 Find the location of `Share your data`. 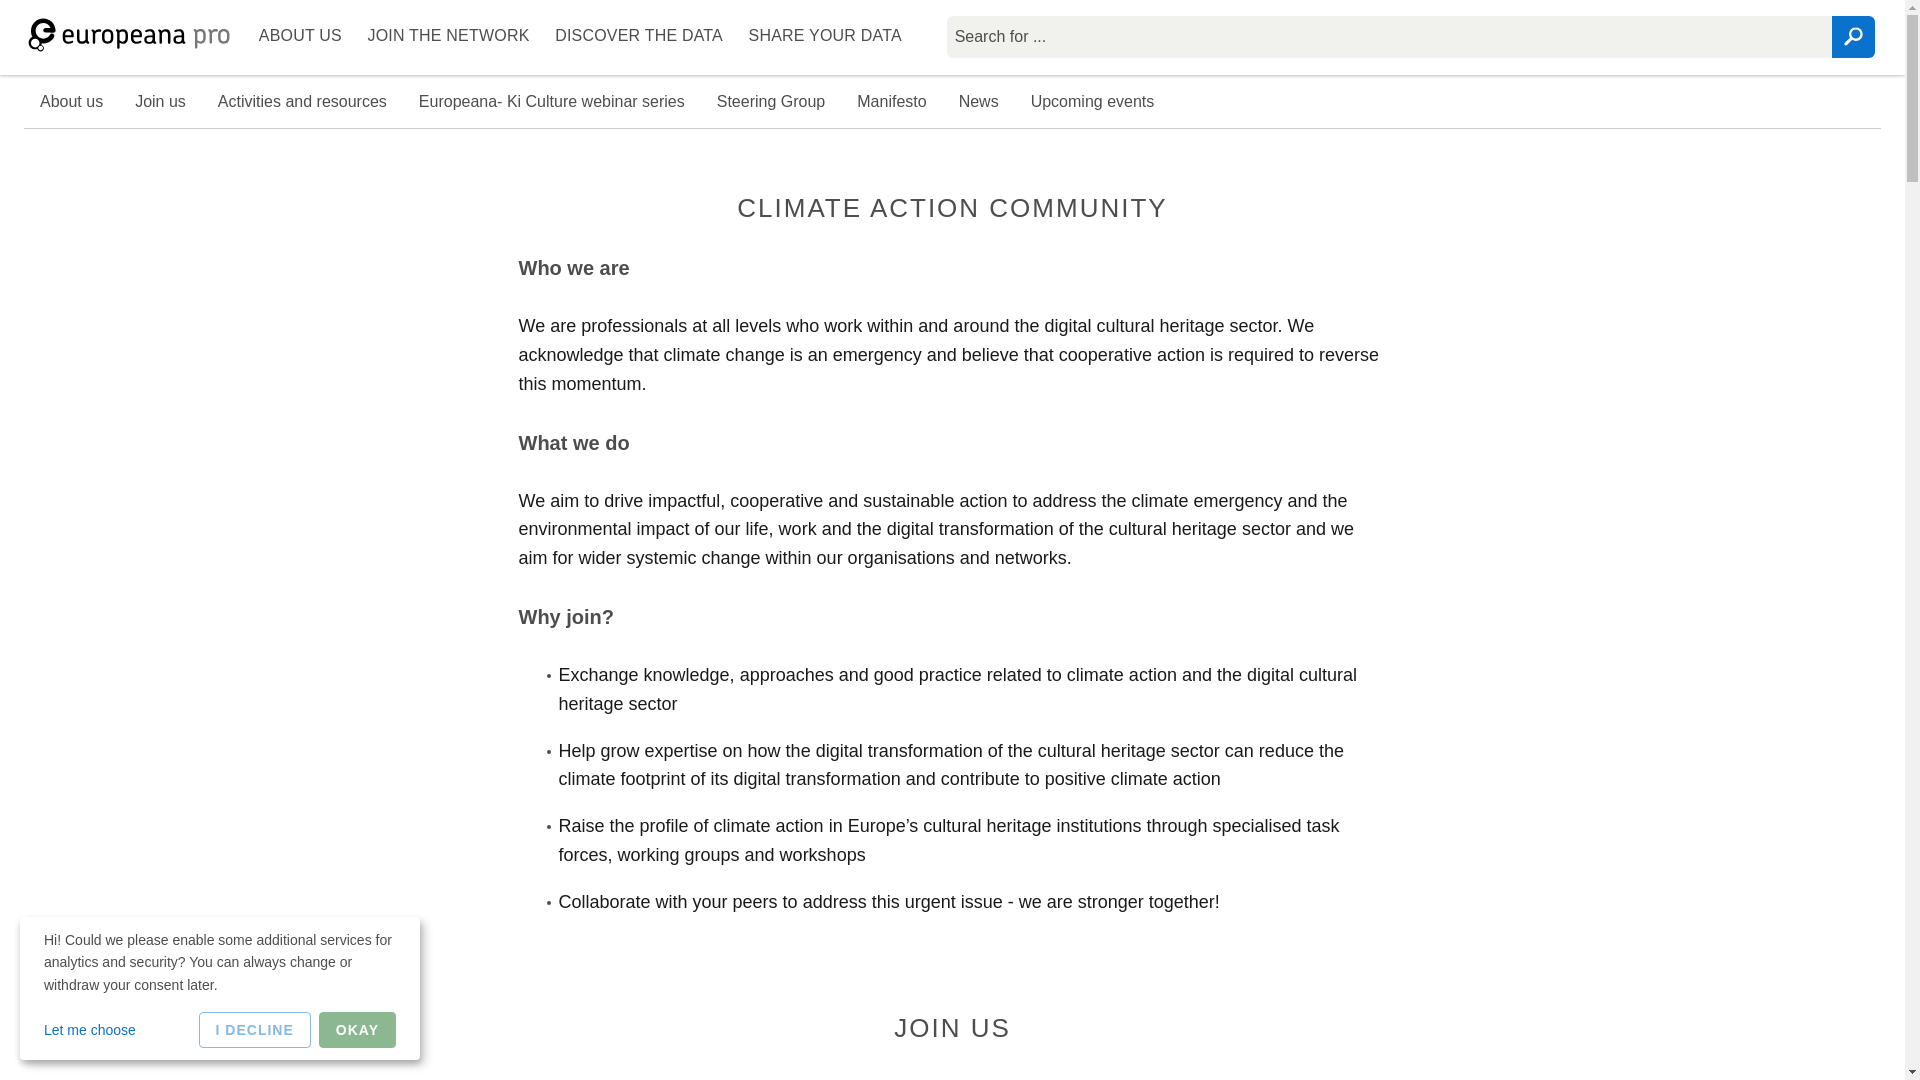

Share your data is located at coordinates (825, 37).